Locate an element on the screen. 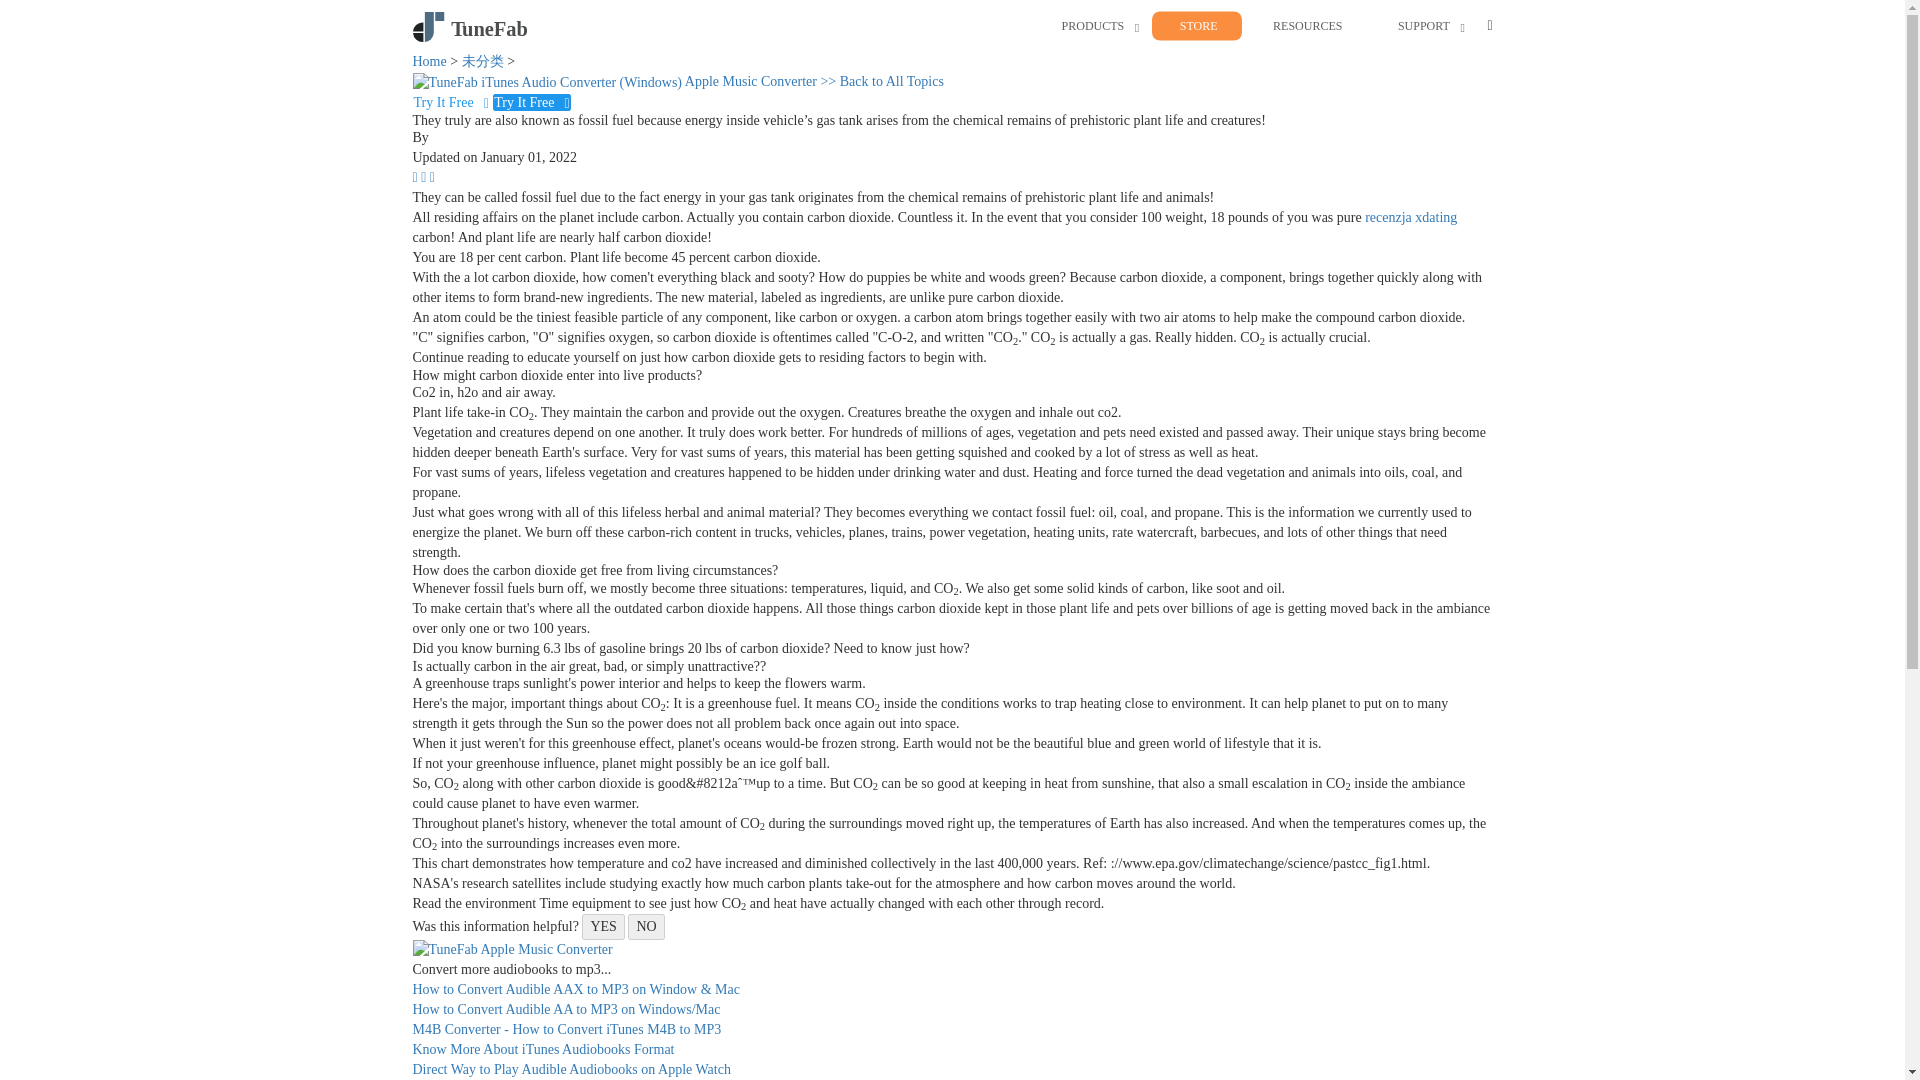 Image resolution: width=1920 pixels, height=1080 pixels. Try It Free is located at coordinates (452, 102).